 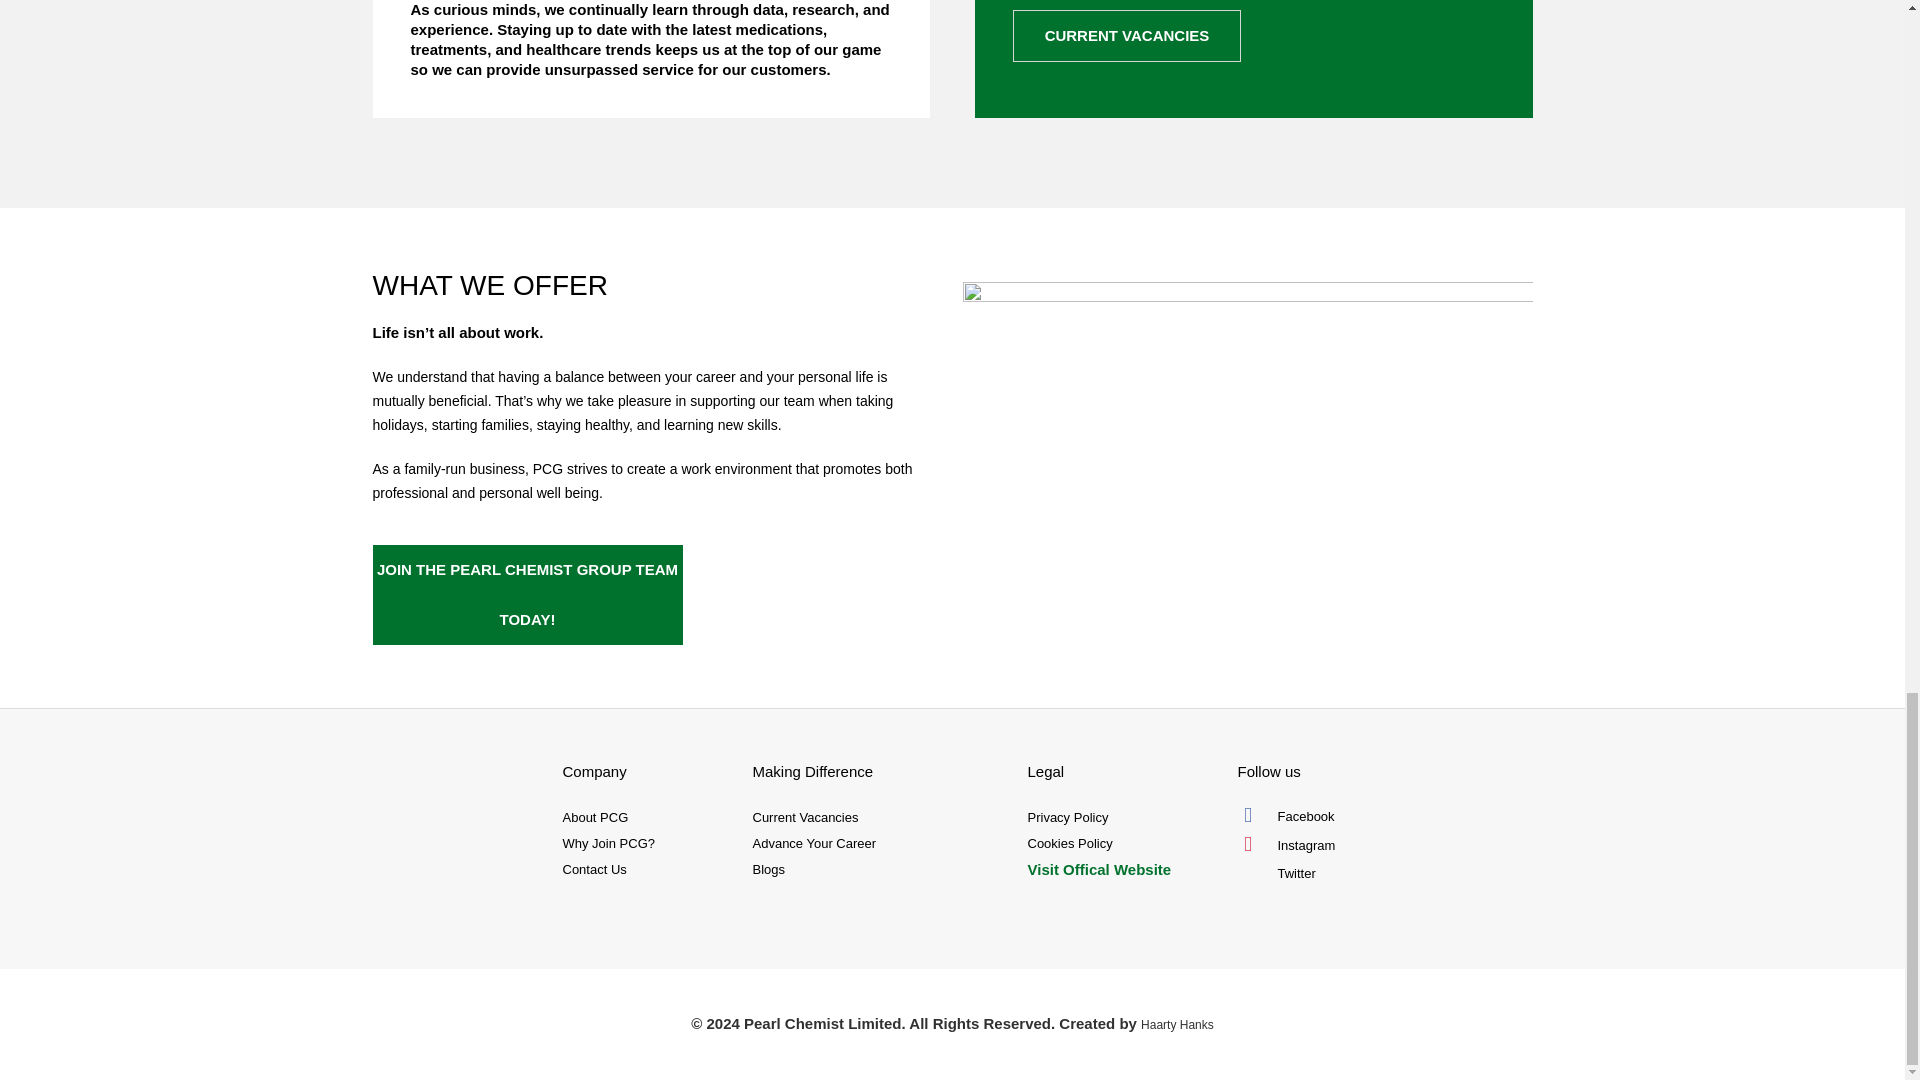 What do you see at coordinates (1126, 35) in the screenshot?
I see `CURRENT VACANCIES` at bounding box center [1126, 35].